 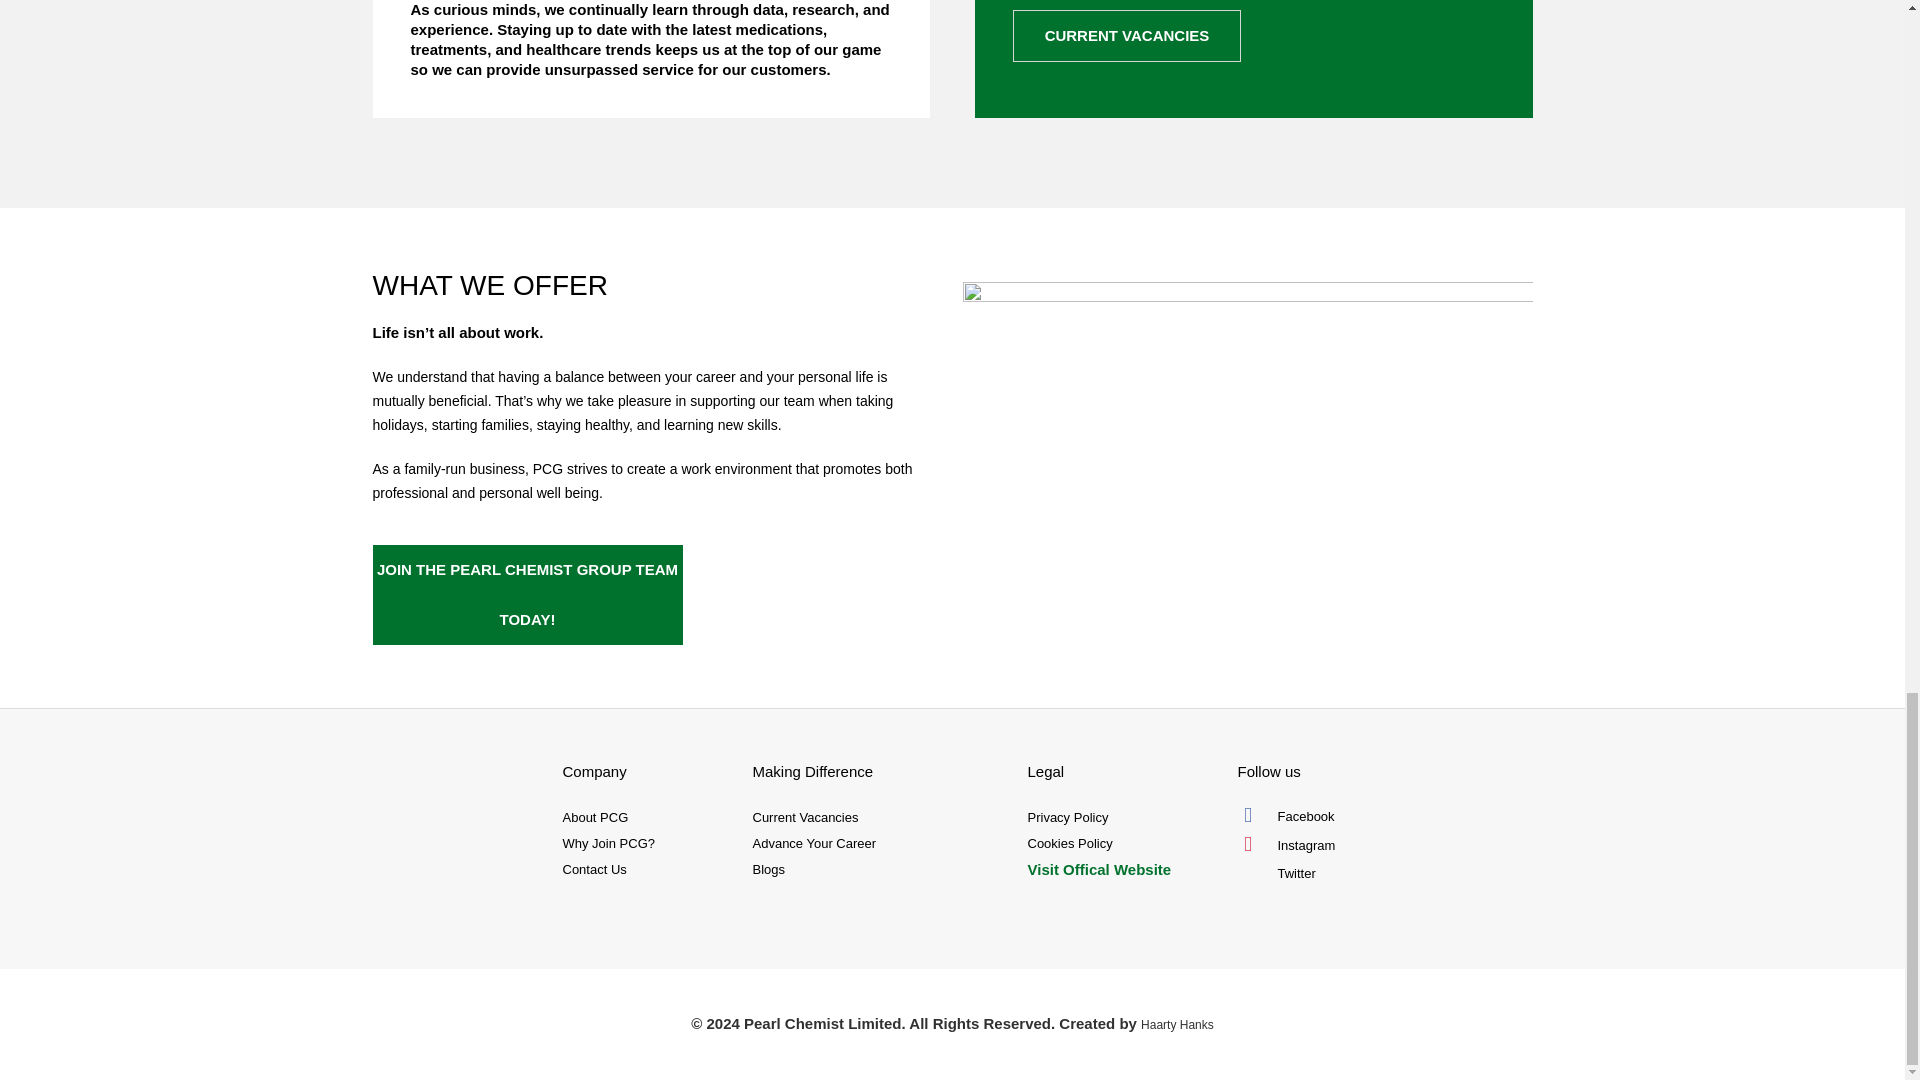 What do you see at coordinates (1126, 35) in the screenshot?
I see `CURRENT VACANCIES` at bounding box center [1126, 35].